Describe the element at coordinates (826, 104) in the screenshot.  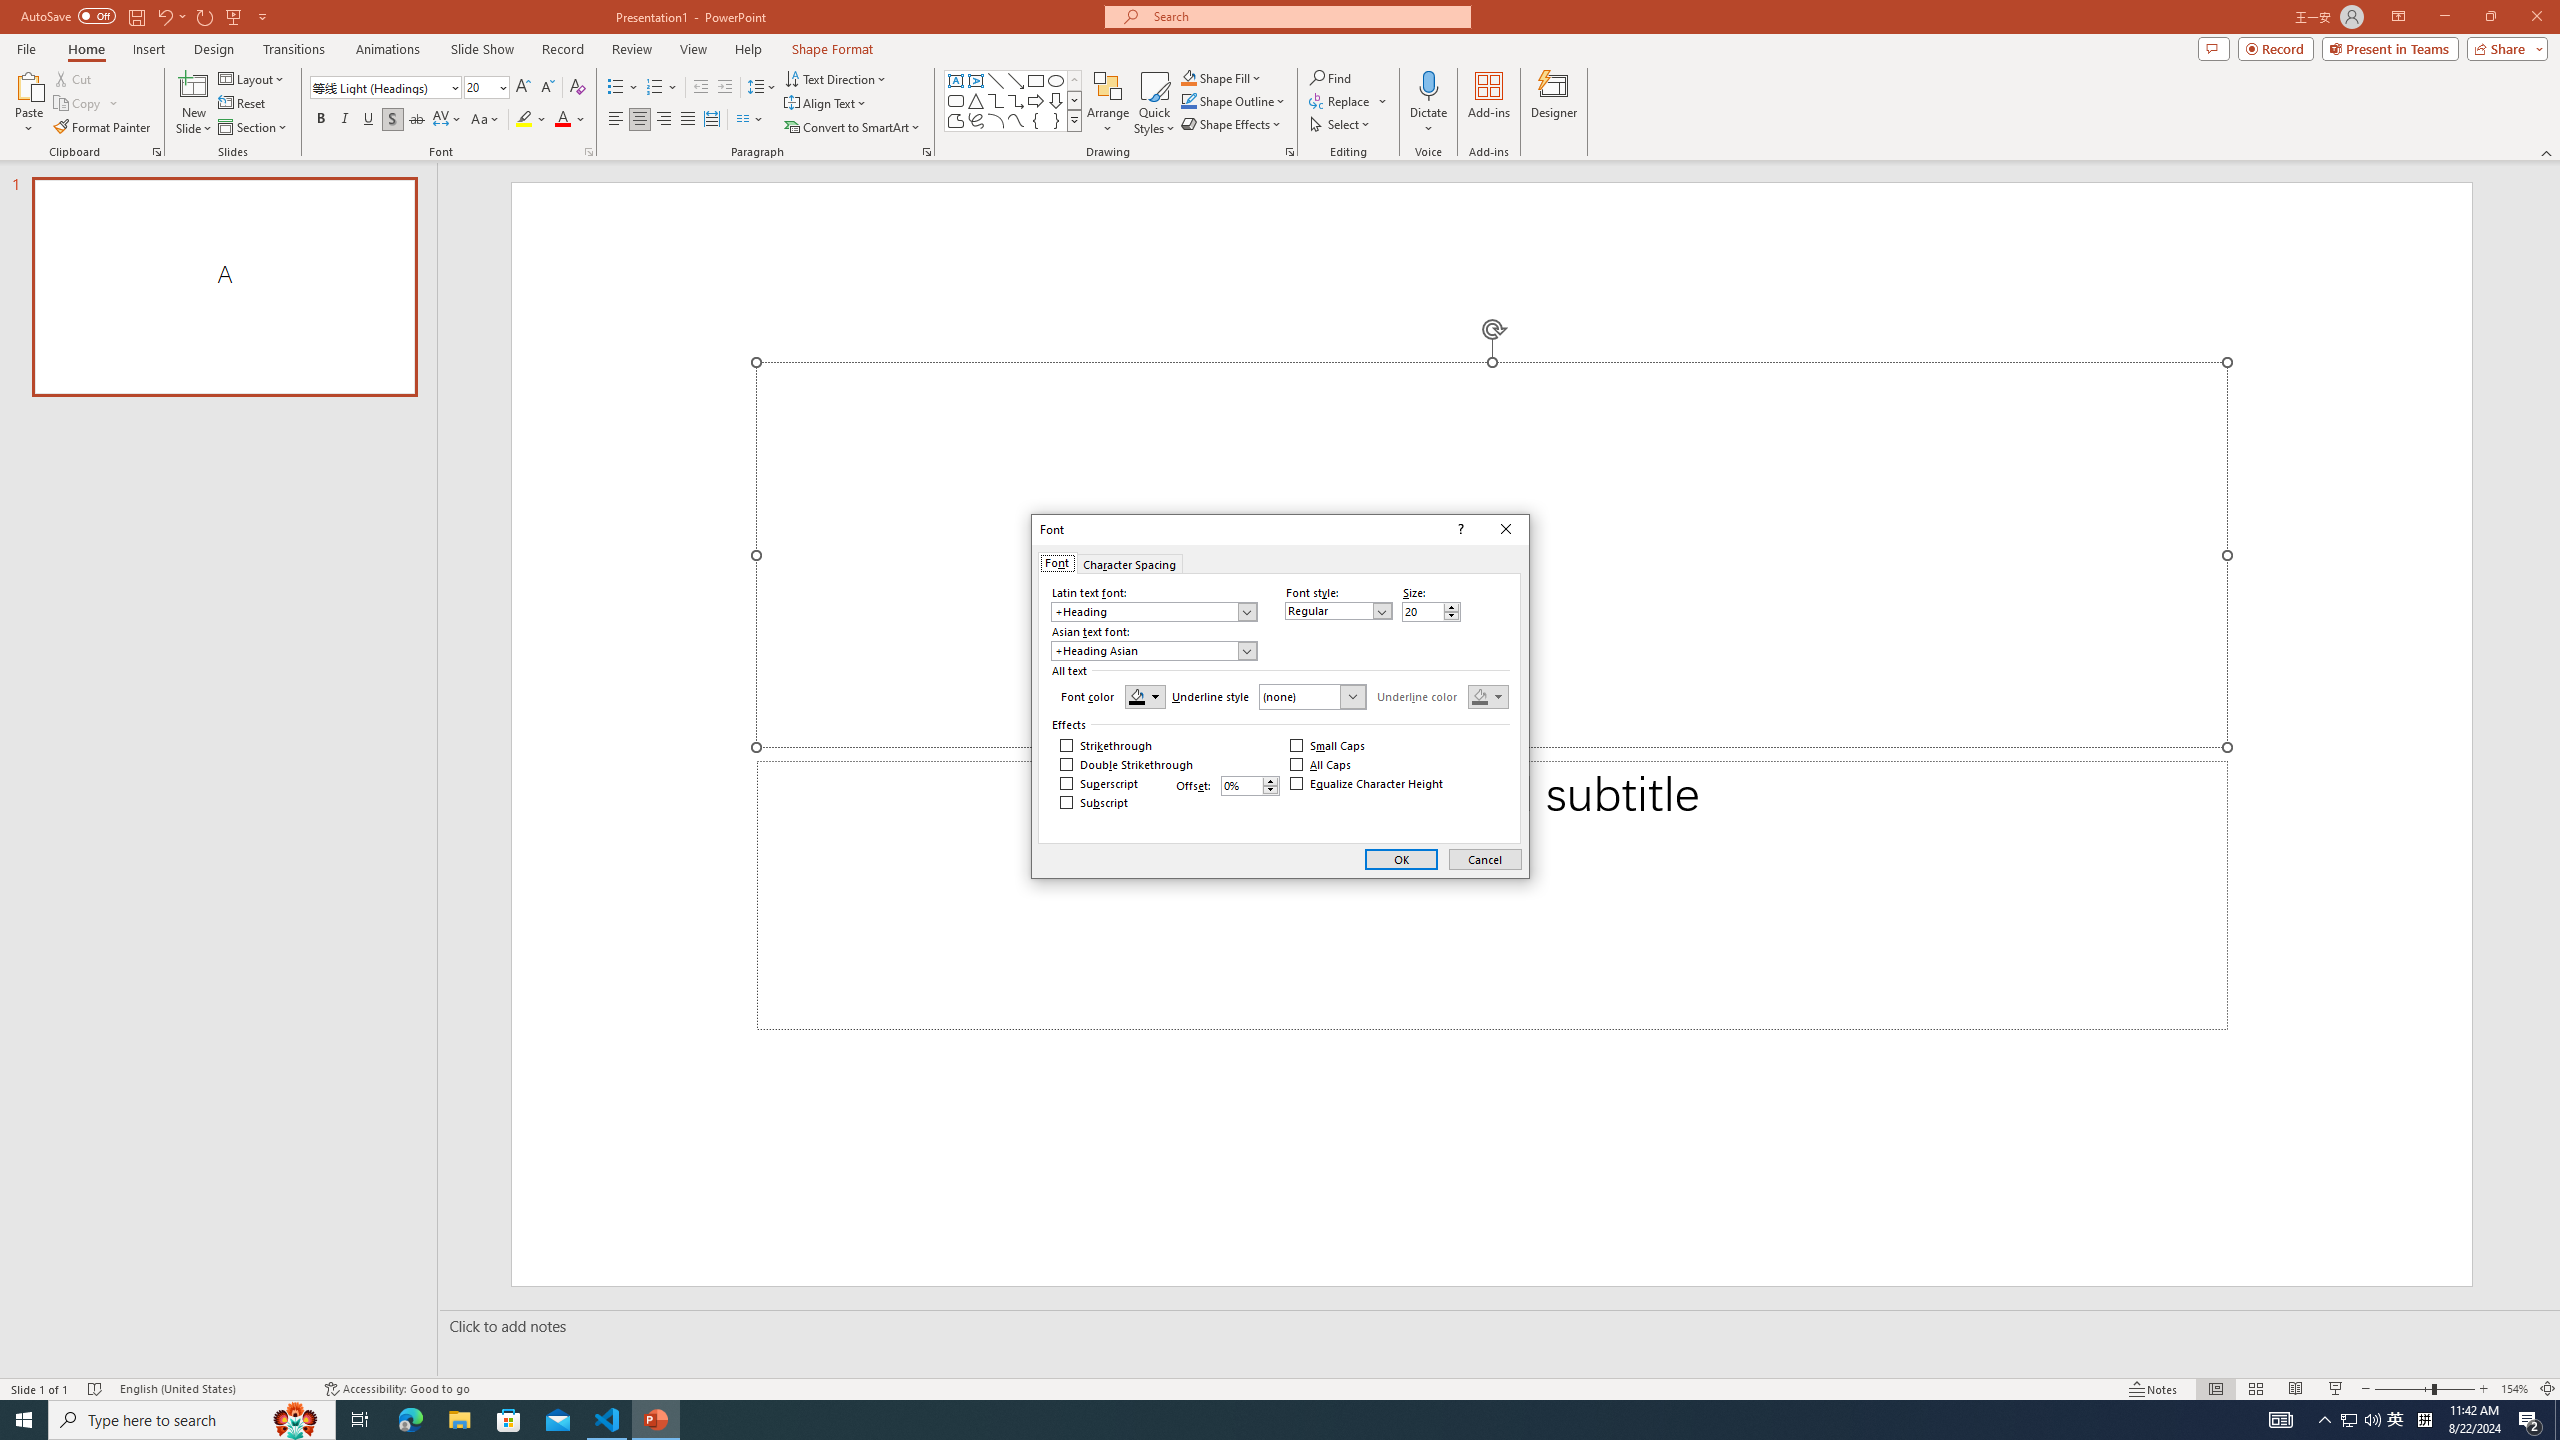
I see `Align Text` at that location.